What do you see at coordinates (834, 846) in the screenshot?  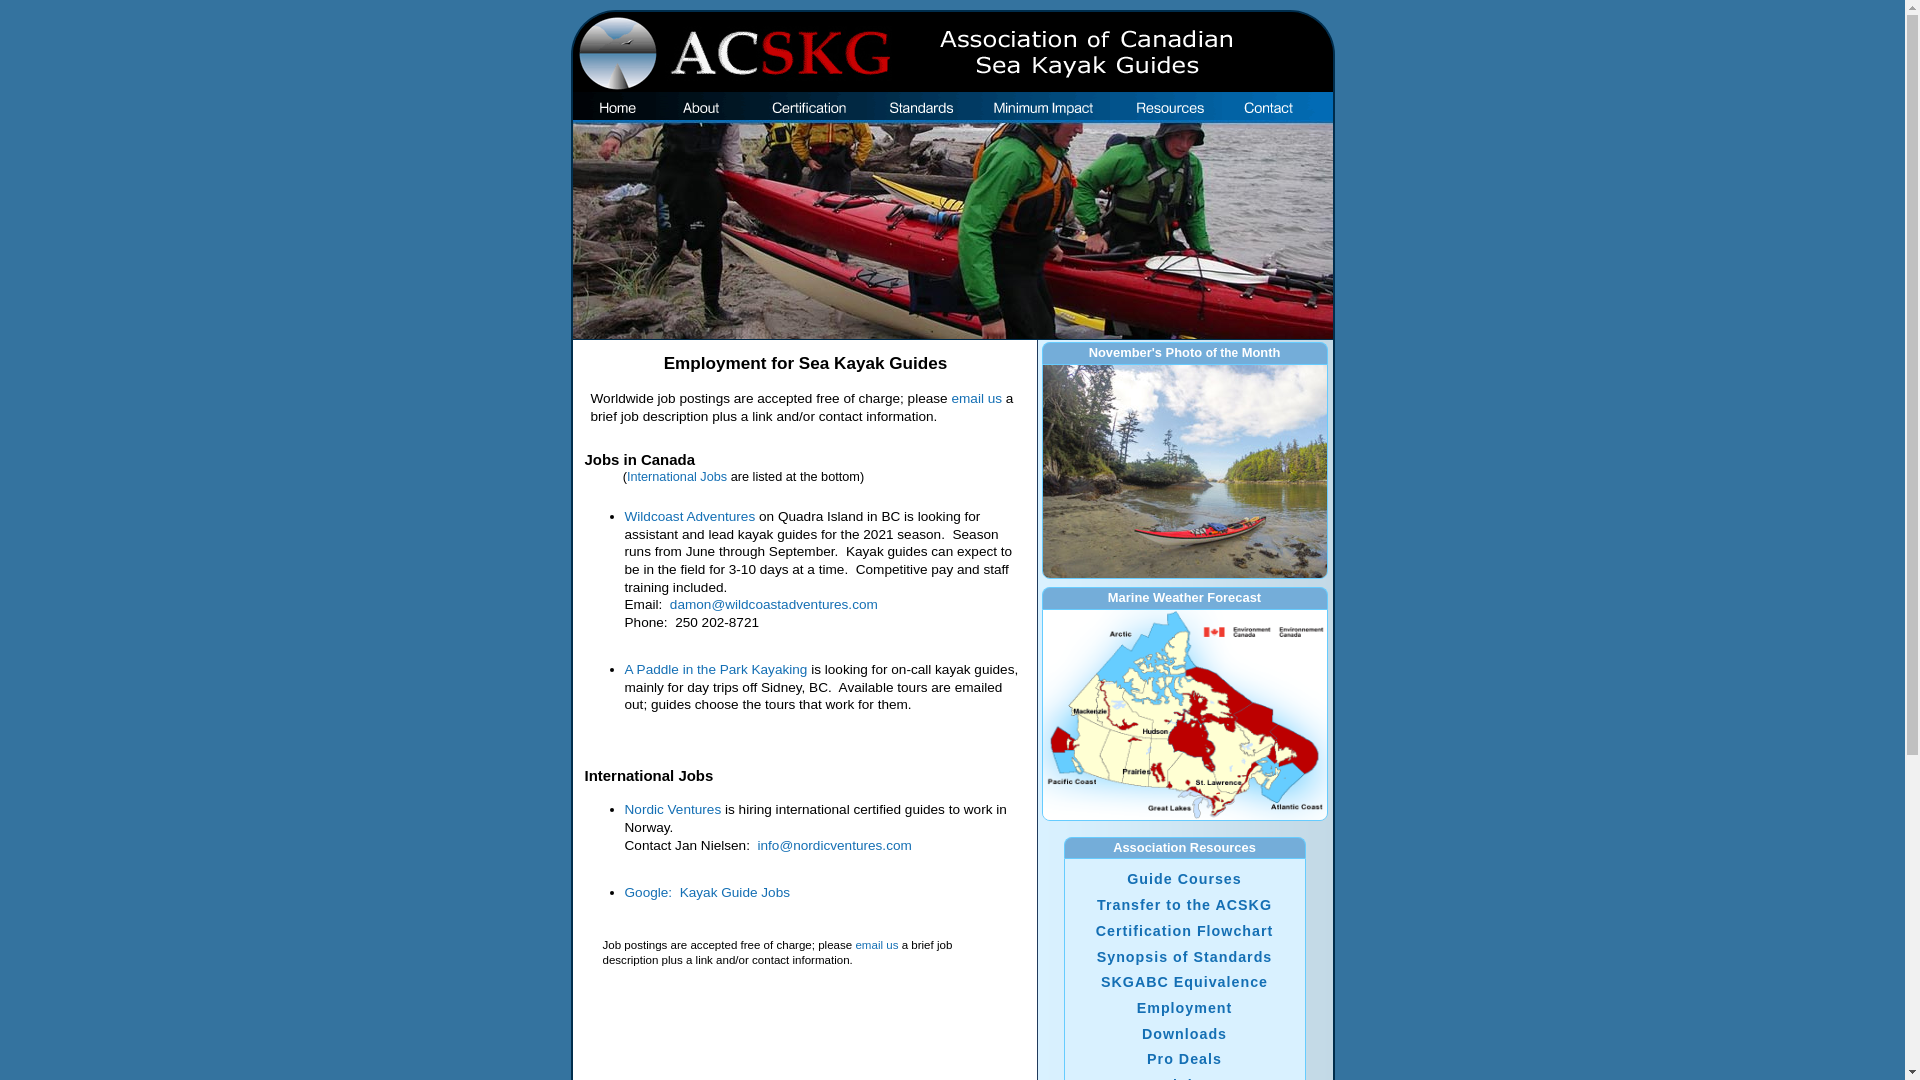 I see `info@nordicventures.com` at bounding box center [834, 846].